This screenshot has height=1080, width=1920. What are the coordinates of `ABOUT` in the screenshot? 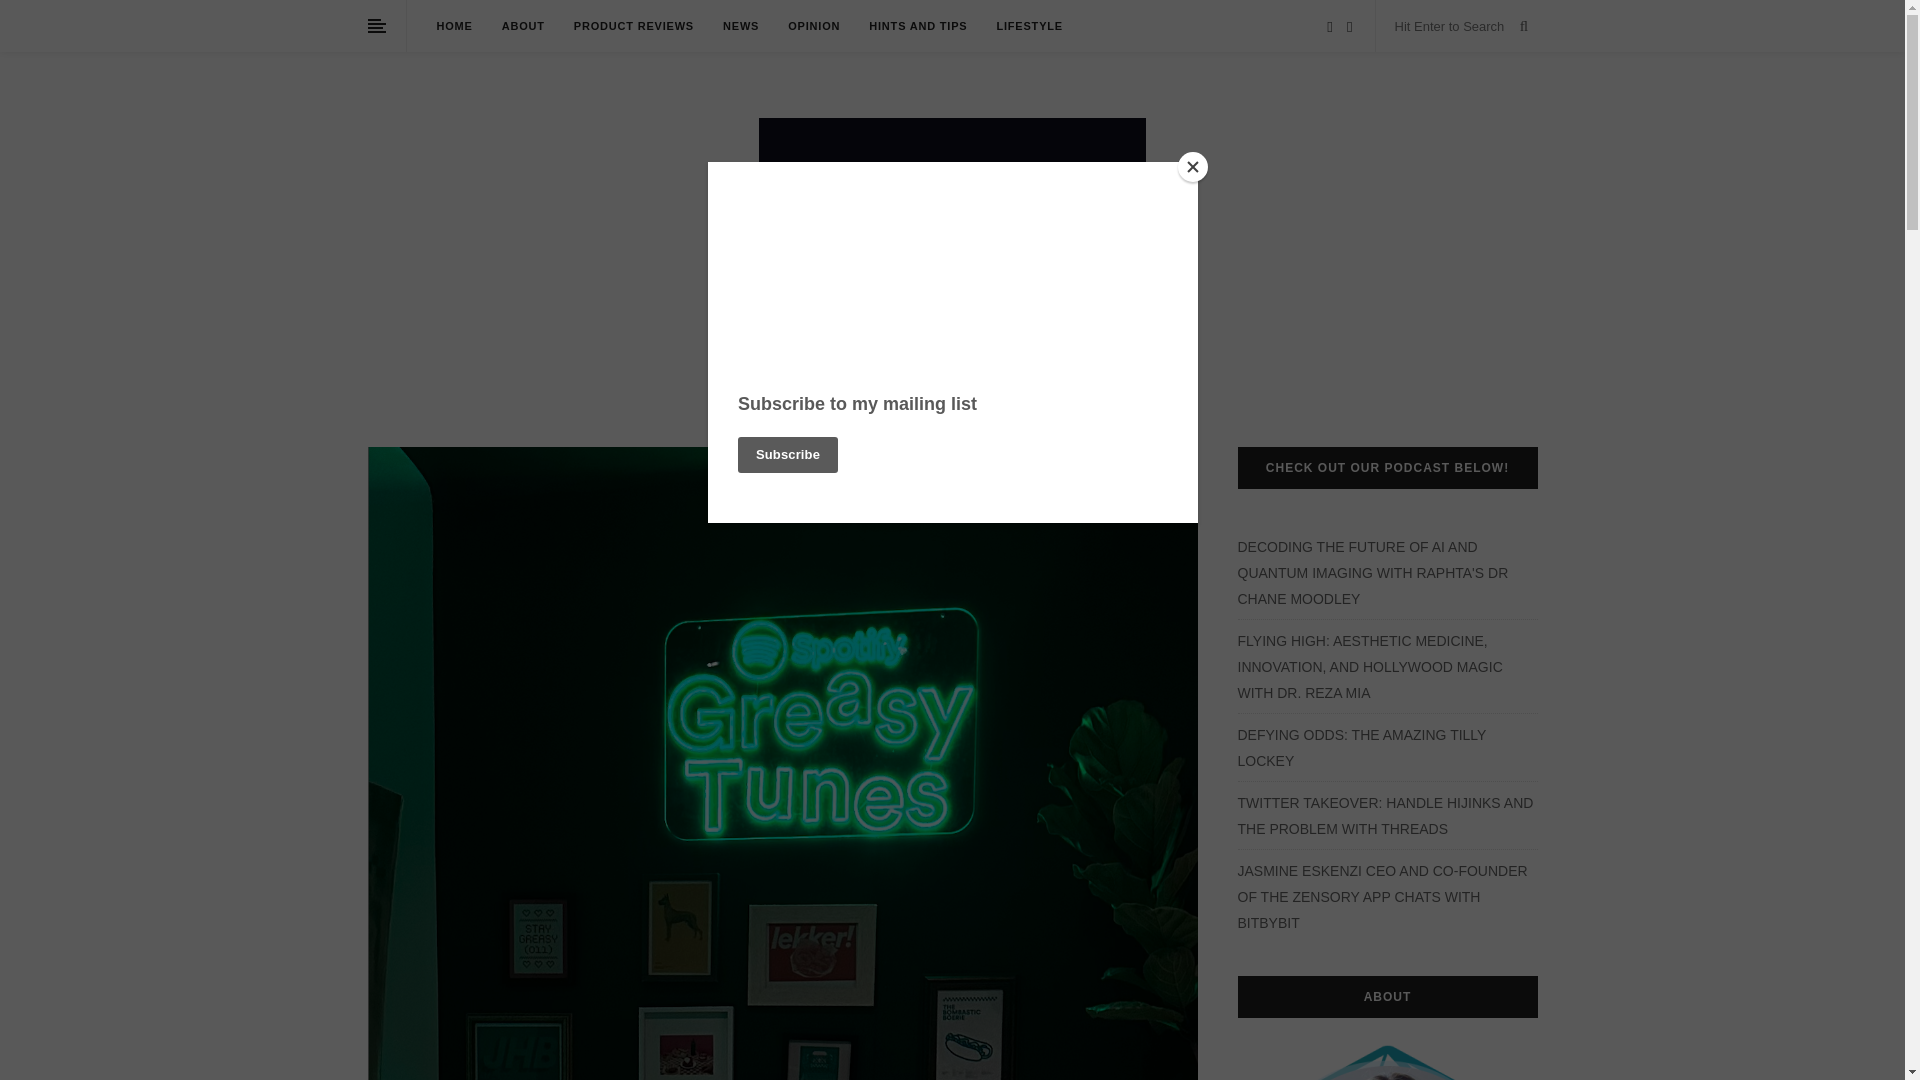 It's located at (523, 26).